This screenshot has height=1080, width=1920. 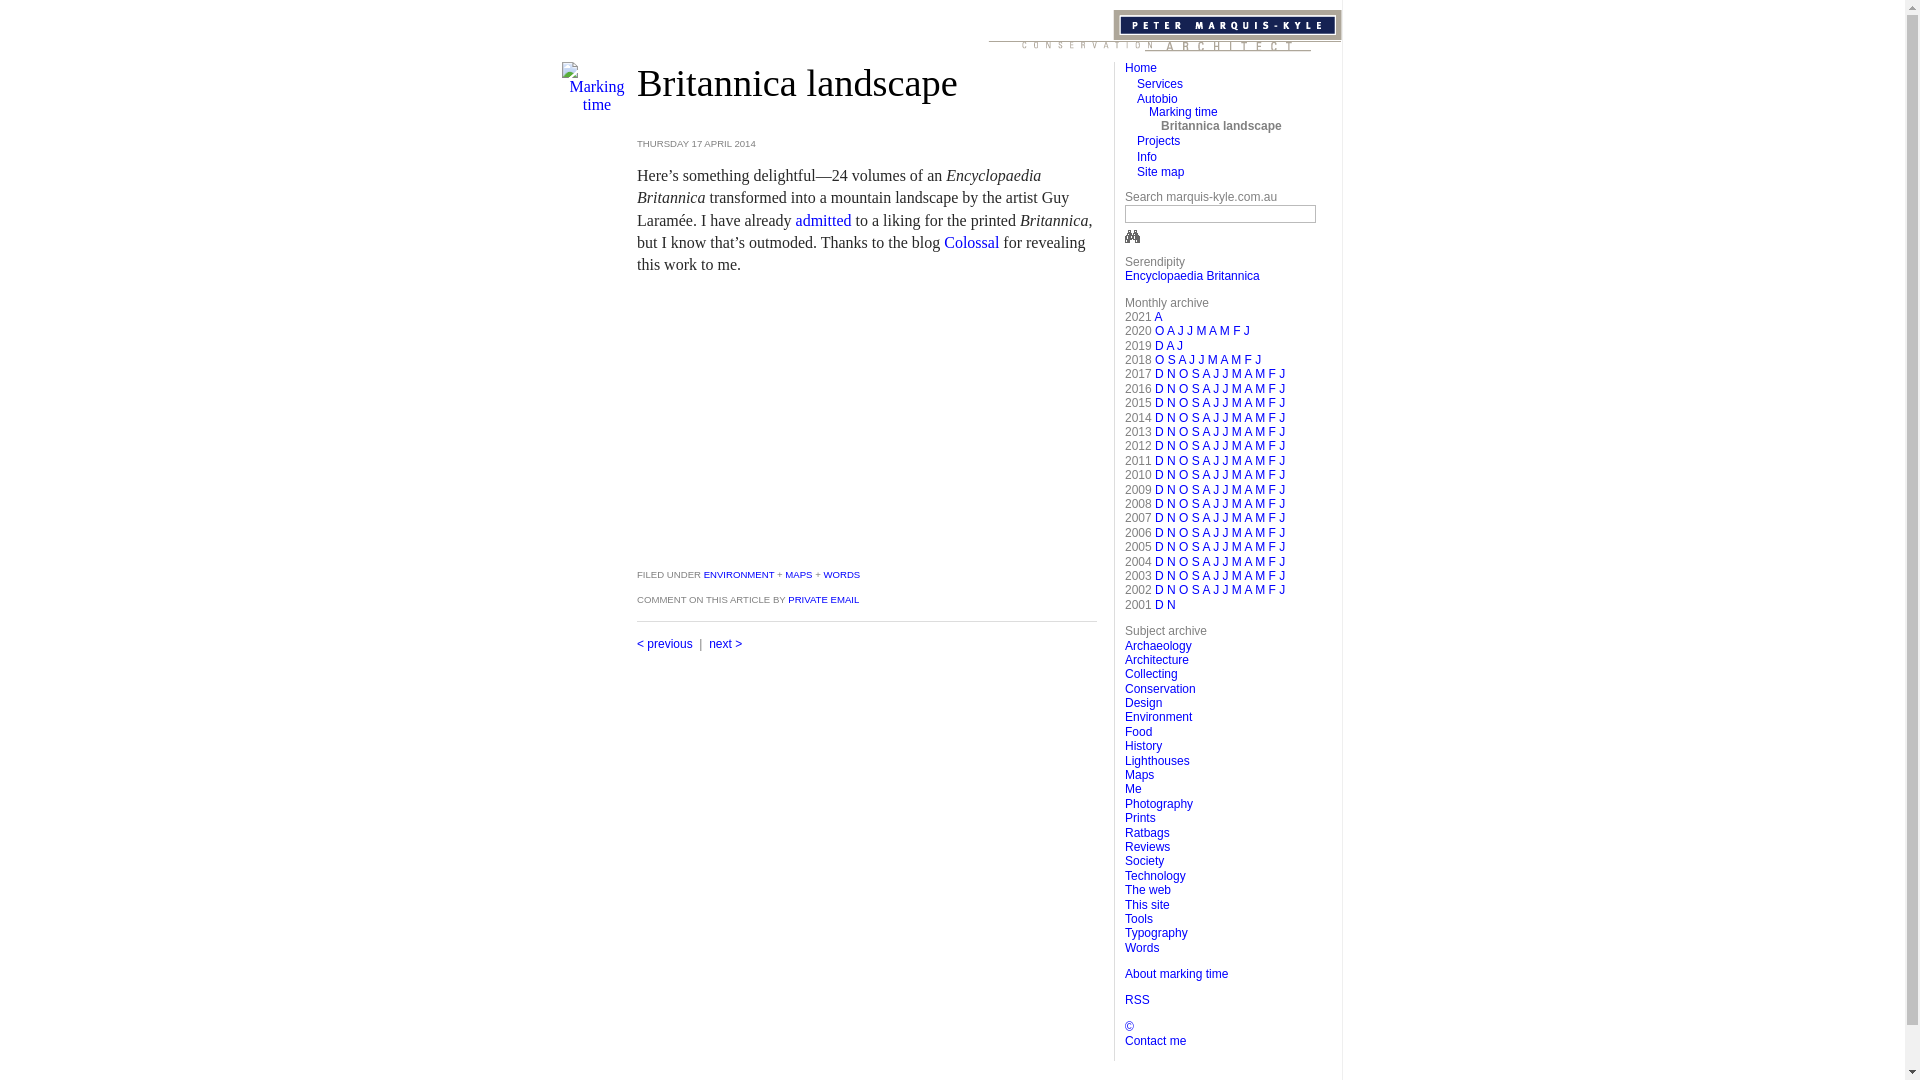 What do you see at coordinates (1160, 562) in the screenshot?
I see `D` at bounding box center [1160, 562].